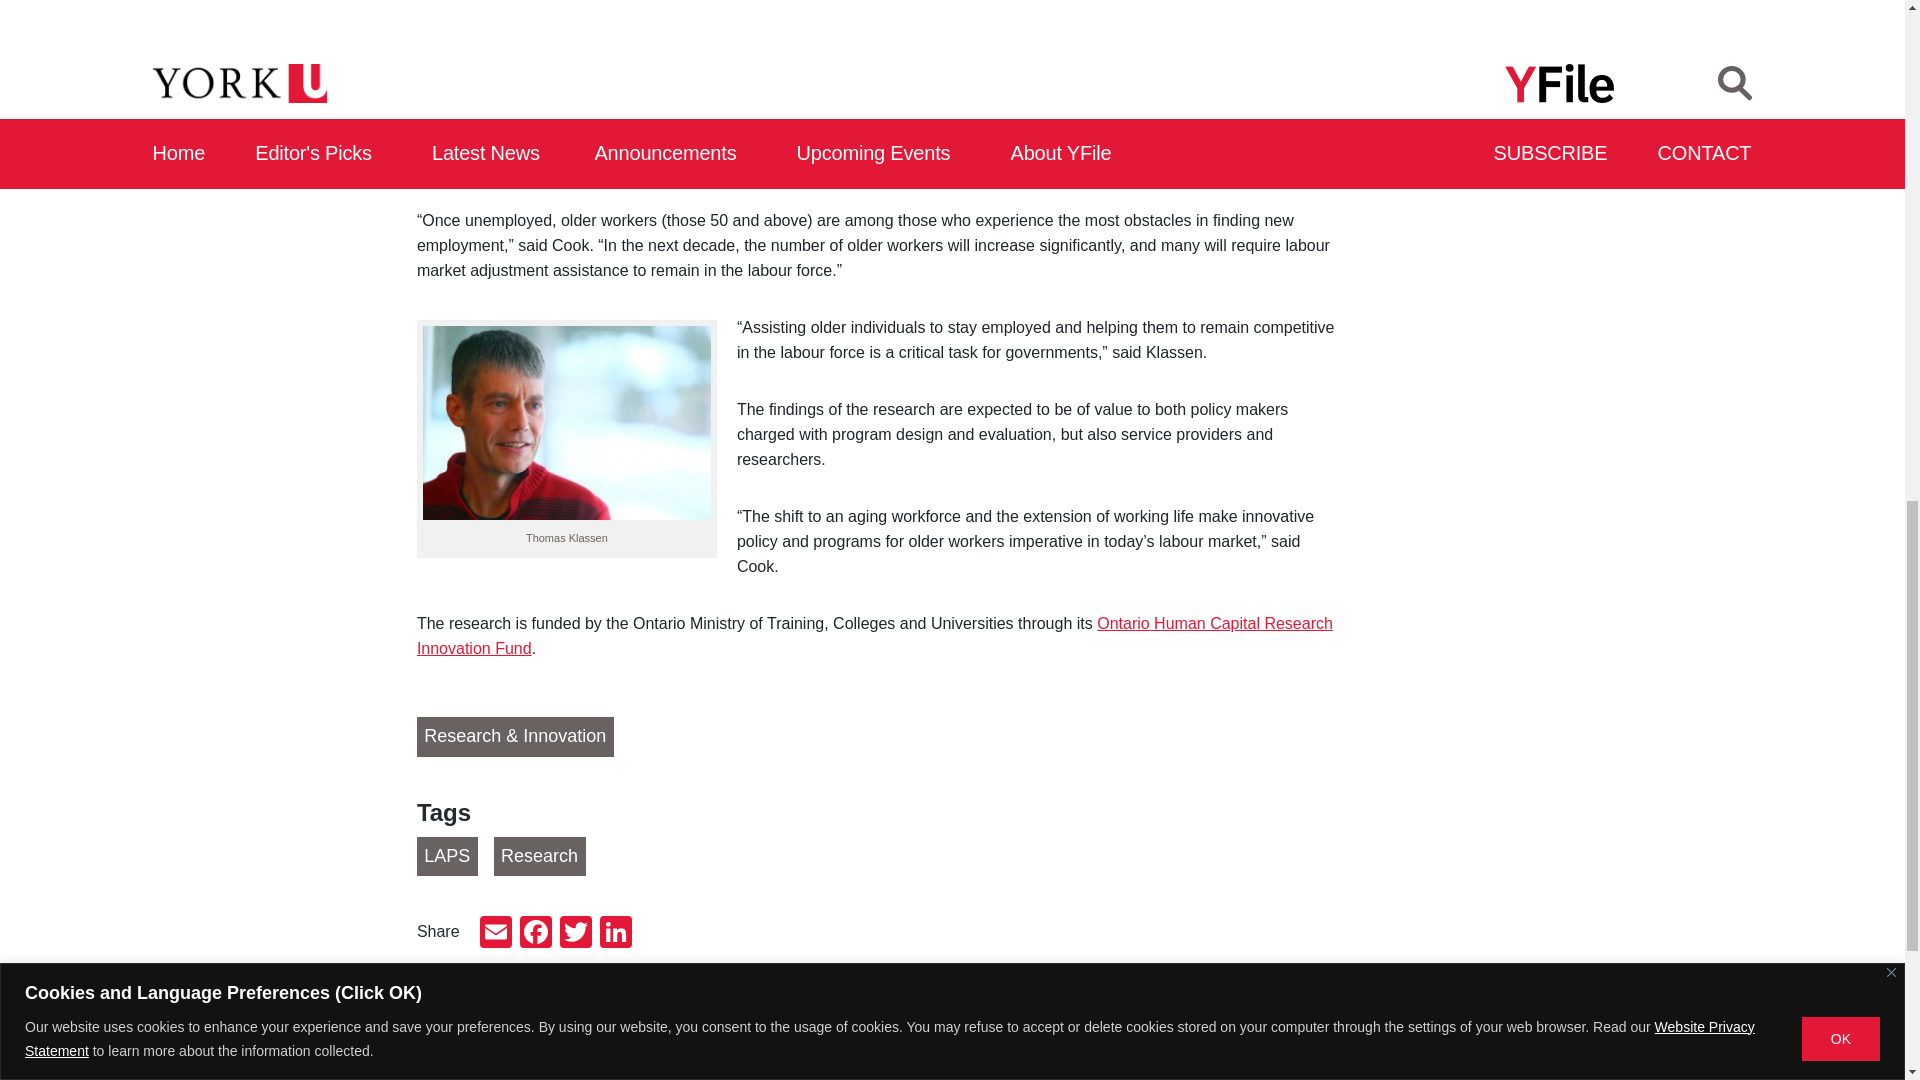  What do you see at coordinates (536, 934) in the screenshot?
I see `Facebook` at bounding box center [536, 934].